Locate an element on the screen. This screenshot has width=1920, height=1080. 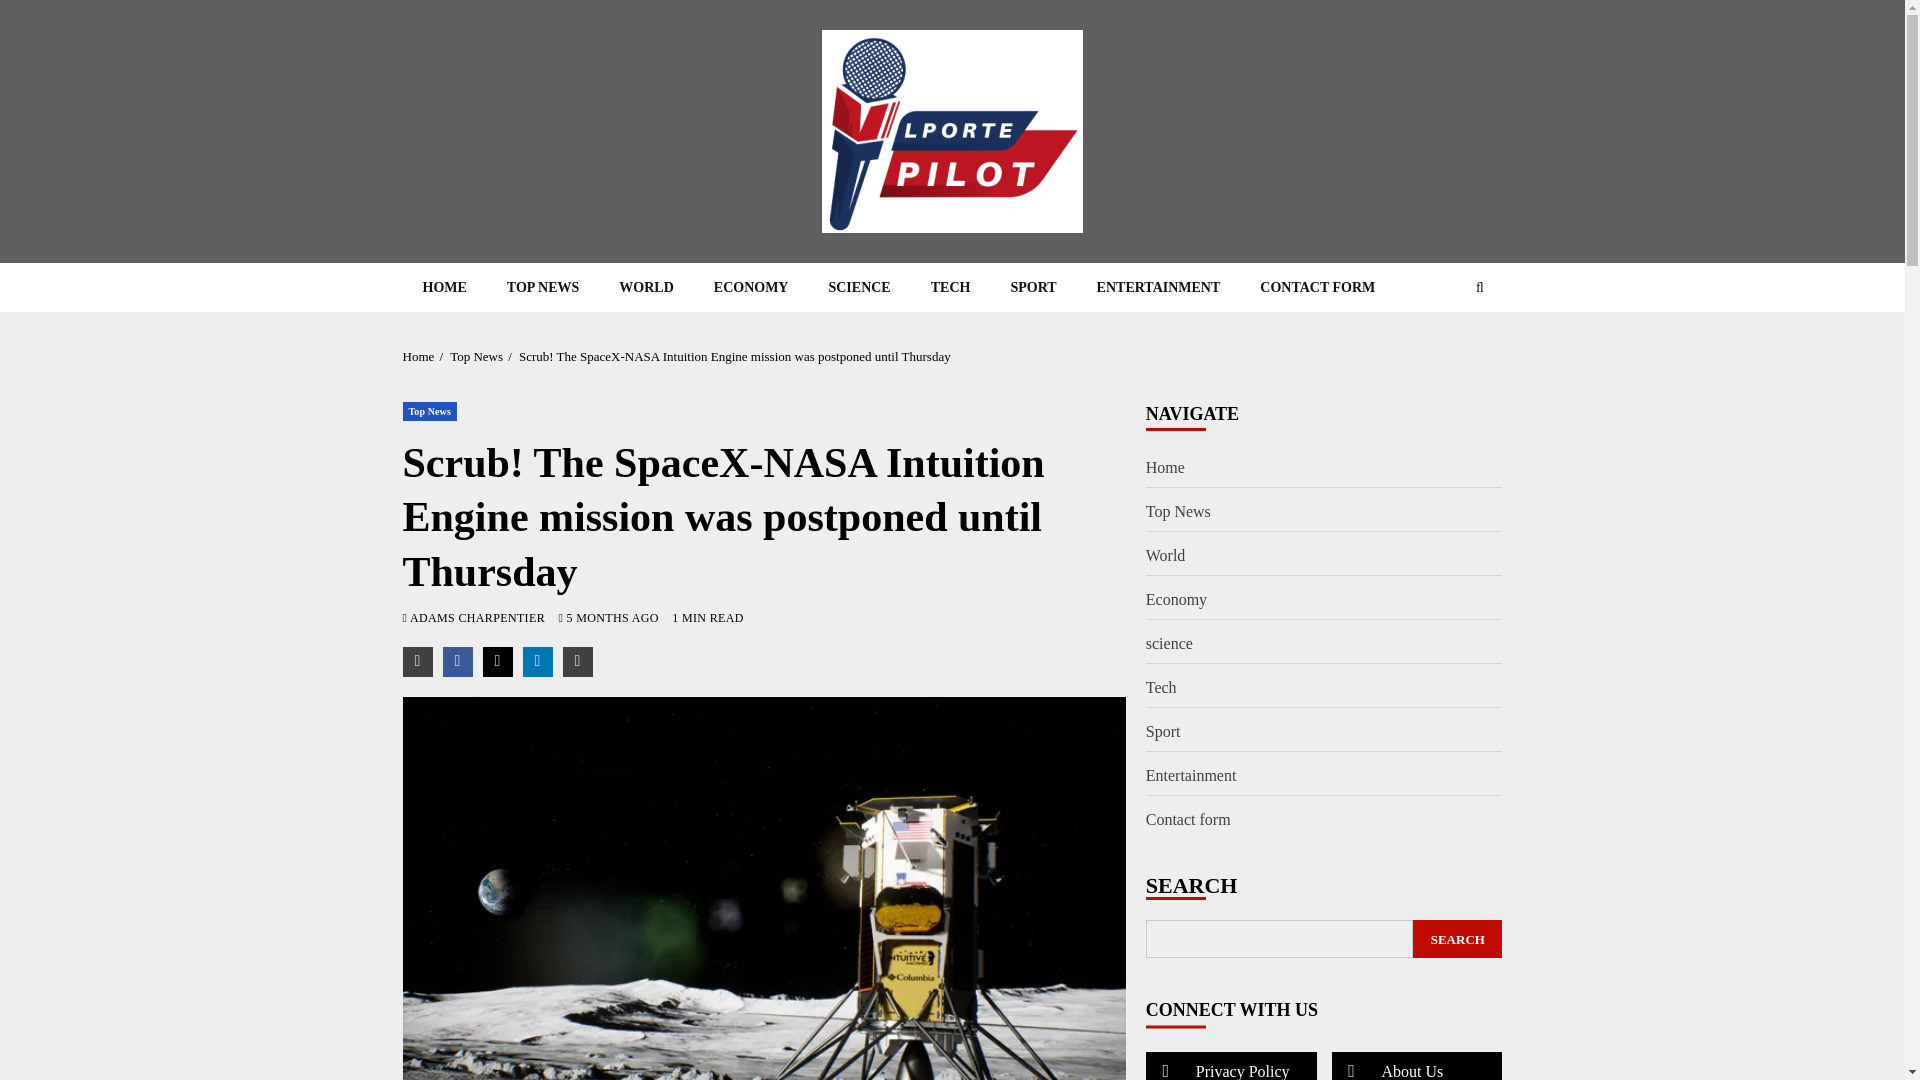
TECH is located at coordinates (950, 288).